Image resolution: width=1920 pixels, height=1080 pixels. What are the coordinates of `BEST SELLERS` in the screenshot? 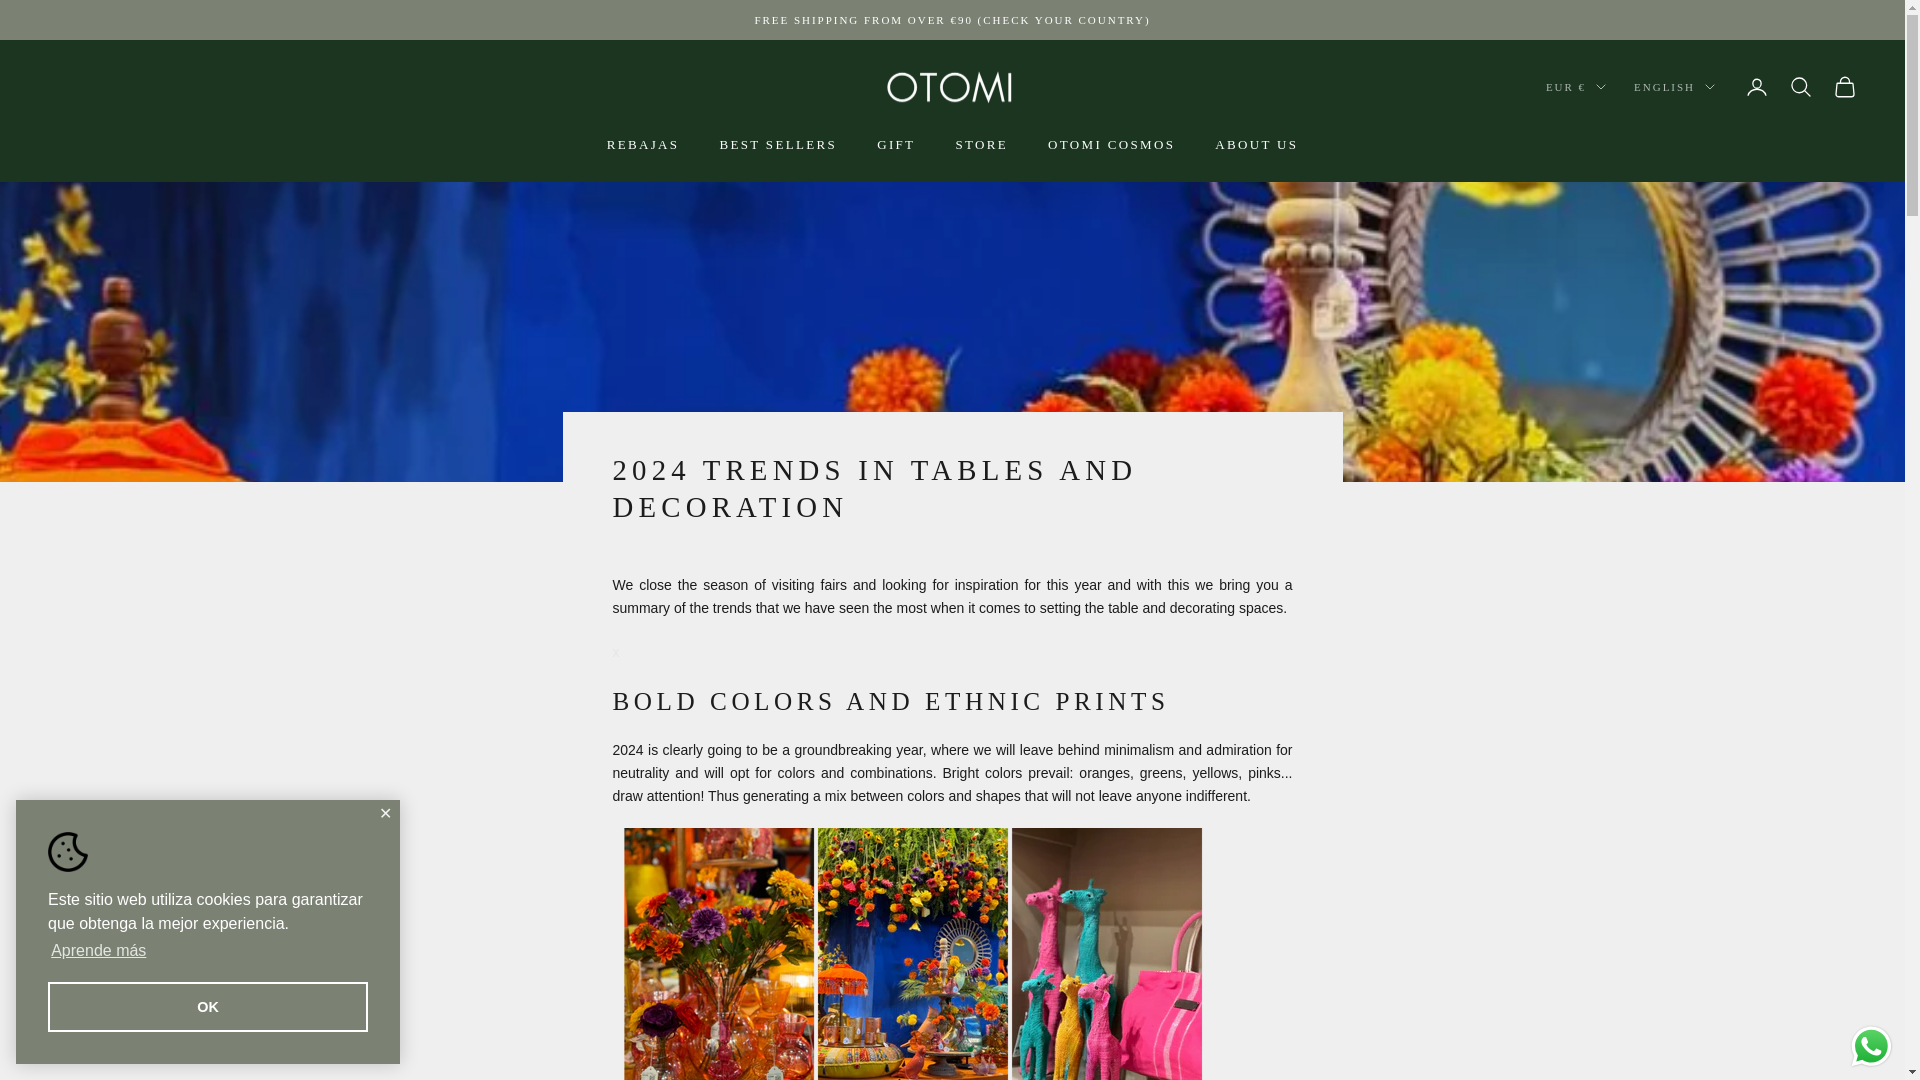 It's located at (778, 144).